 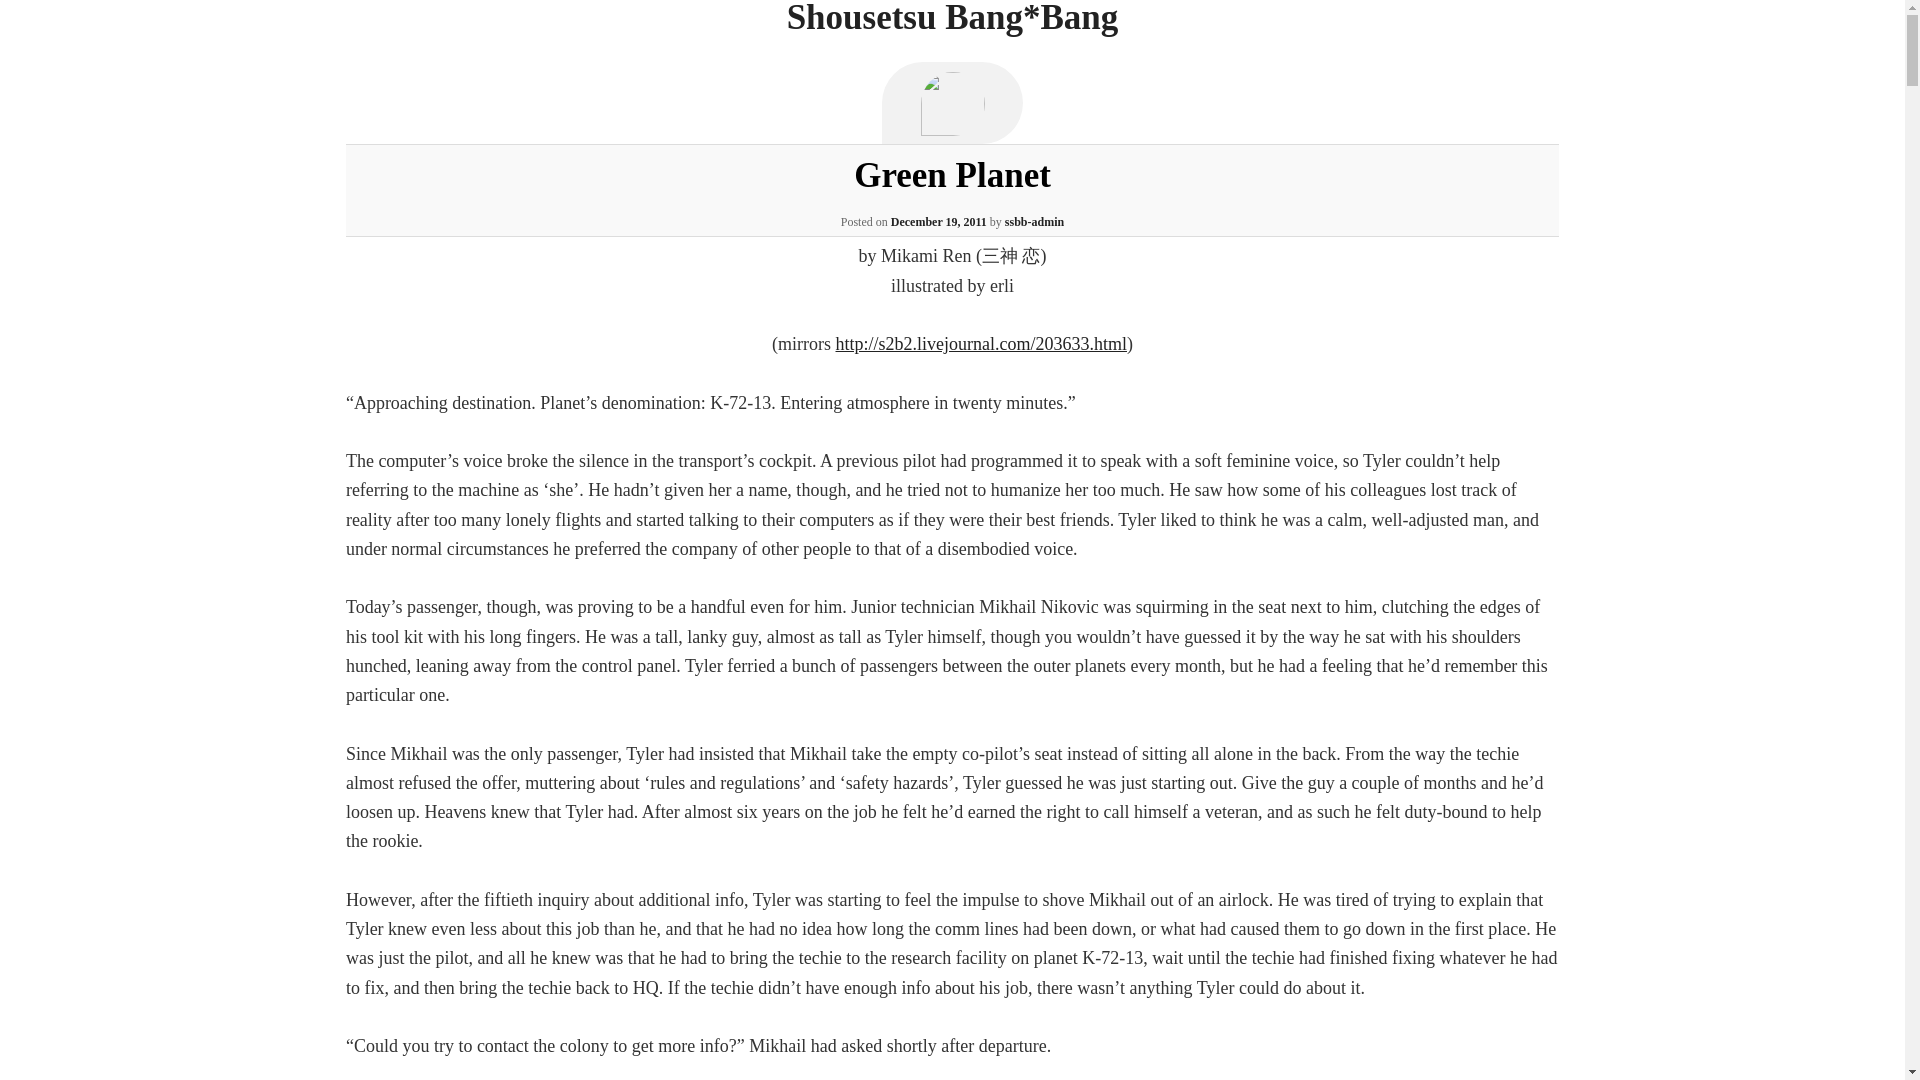 What do you see at coordinates (1034, 221) in the screenshot?
I see `View all posts by ssbb-admin` at bounding box center [1034, 221].